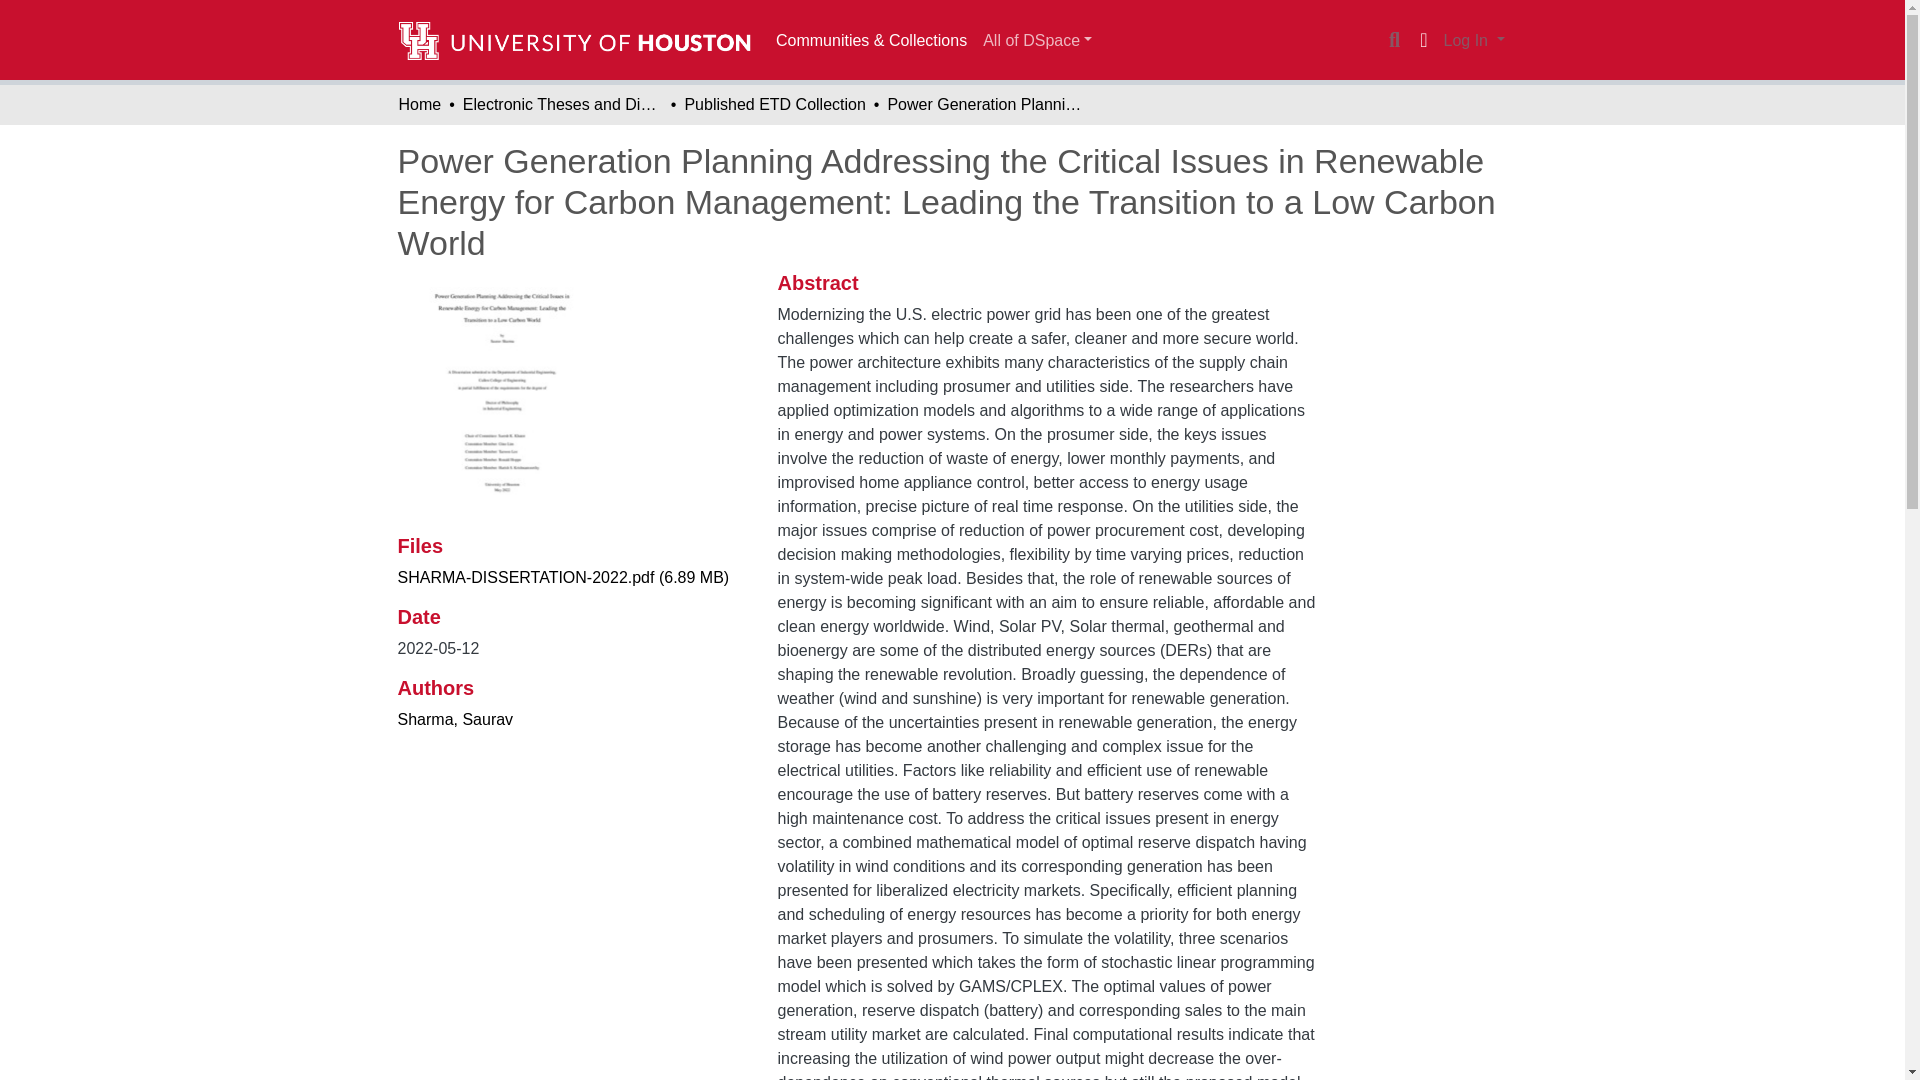 The width and height of the screenshot is (1920, 1080). I want to click on Log In, so click(1474, 40).